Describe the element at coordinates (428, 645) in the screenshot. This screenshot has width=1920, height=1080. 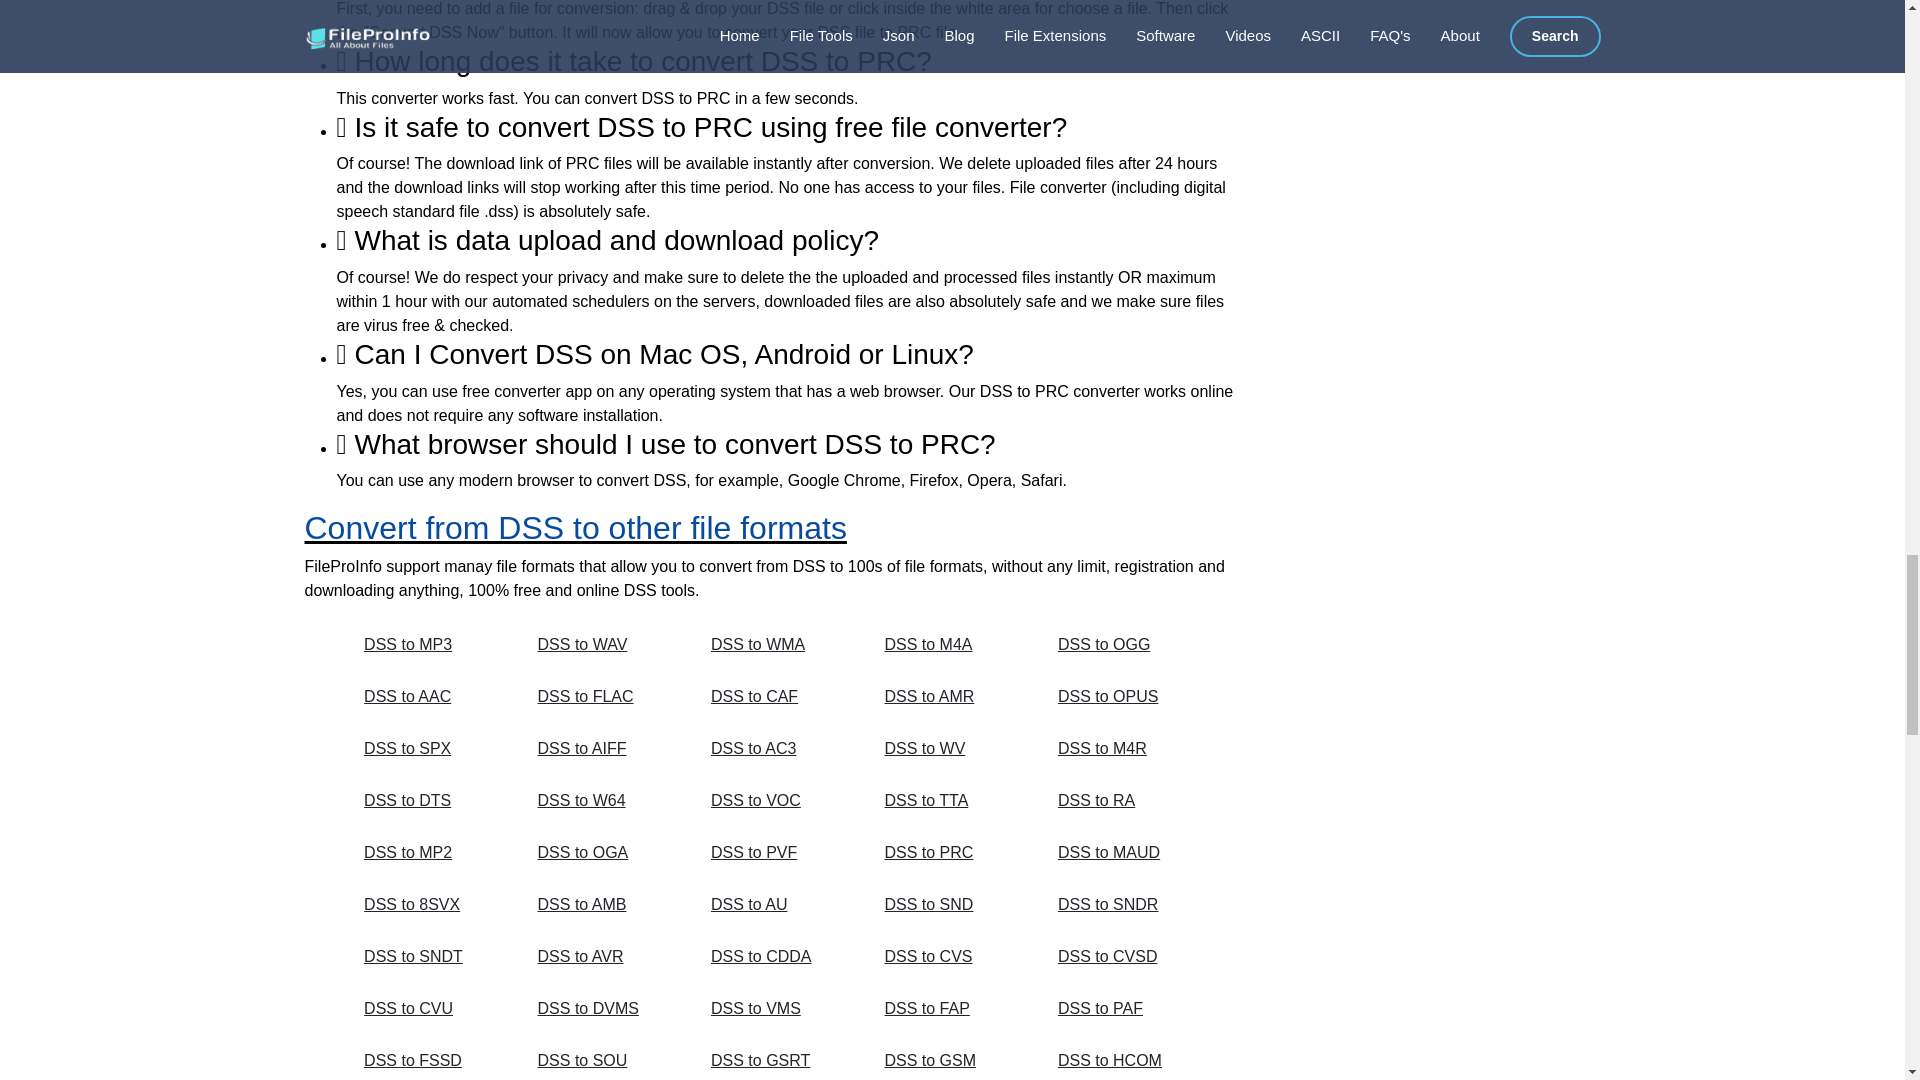
I see `DSS to MP3` at that location.